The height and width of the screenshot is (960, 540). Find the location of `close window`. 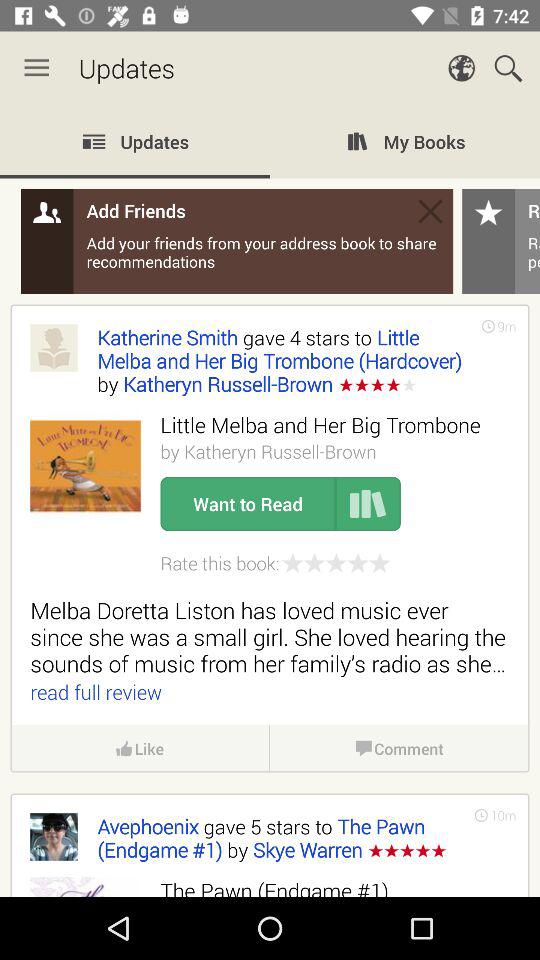

close window is located at coordinates (430, 211).